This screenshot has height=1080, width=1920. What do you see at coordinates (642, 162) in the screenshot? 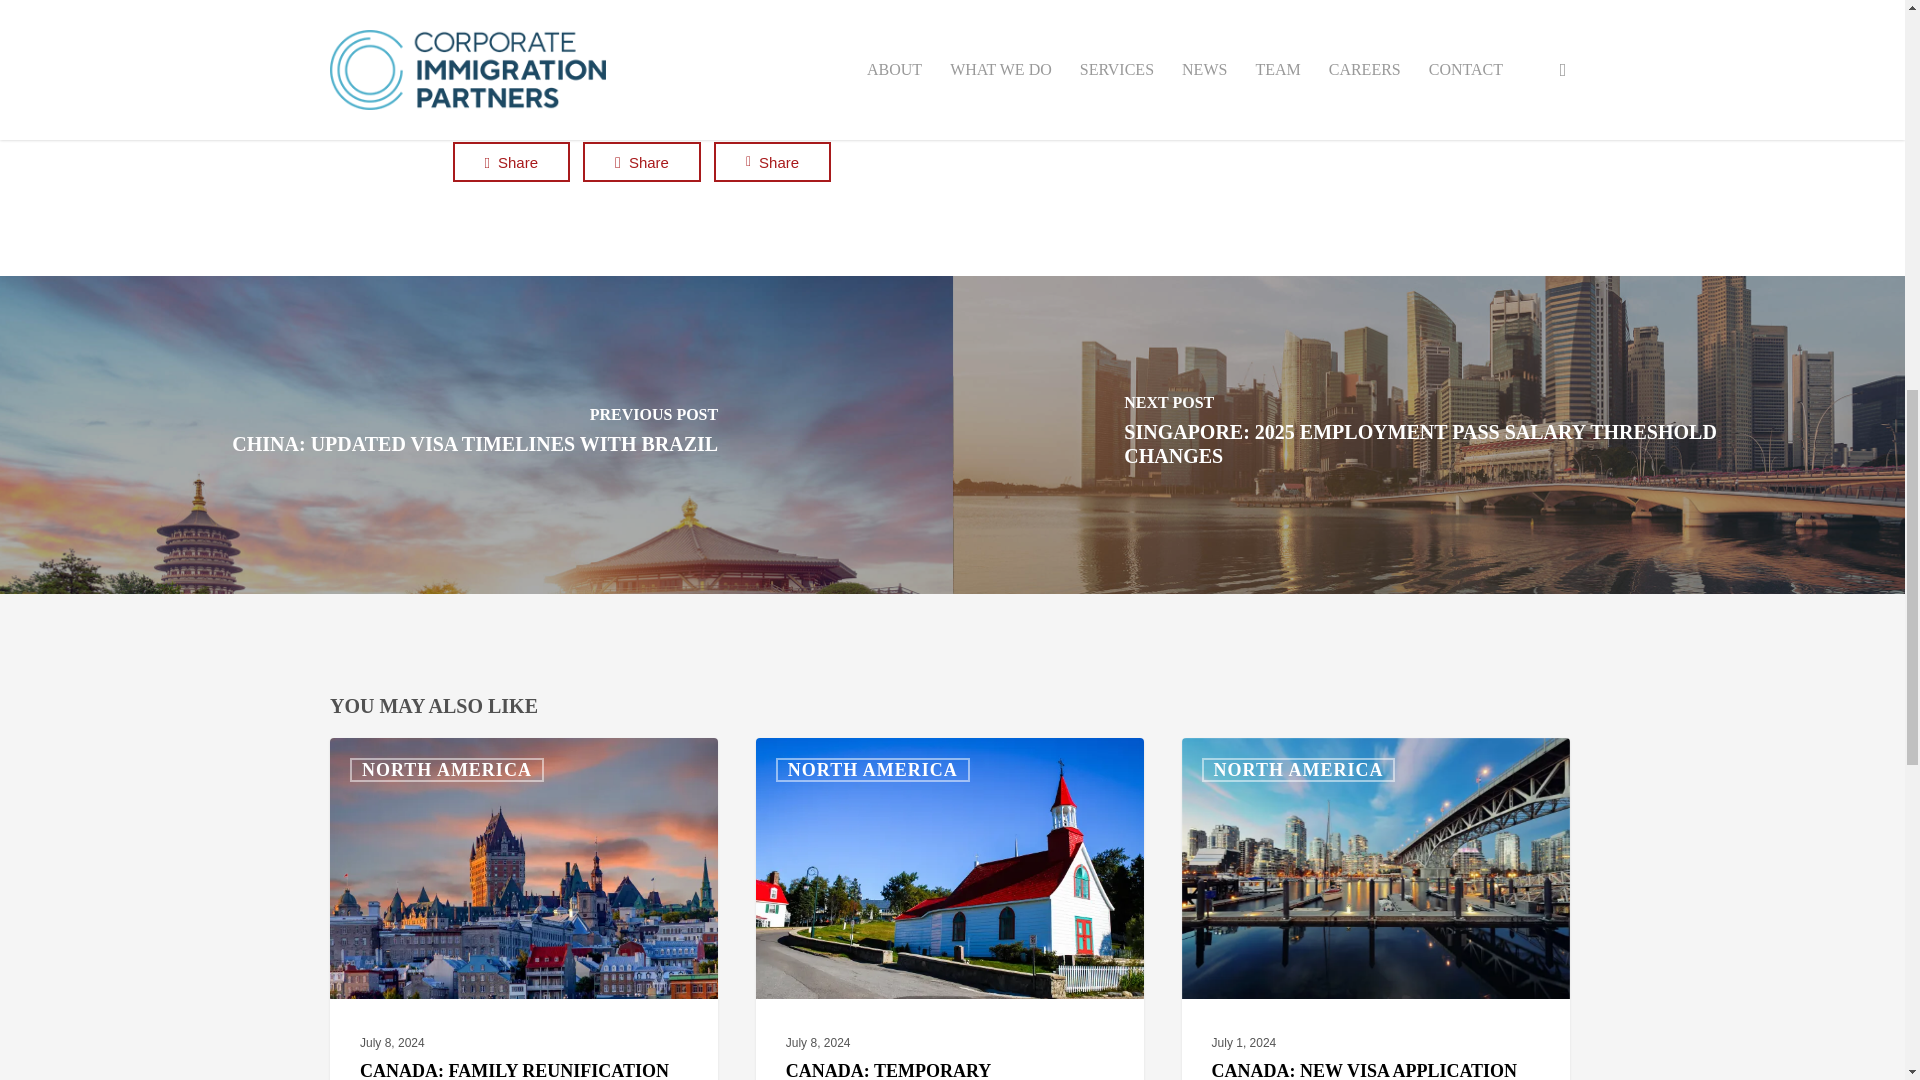
I see `Share` at bounding box center [642, 162].